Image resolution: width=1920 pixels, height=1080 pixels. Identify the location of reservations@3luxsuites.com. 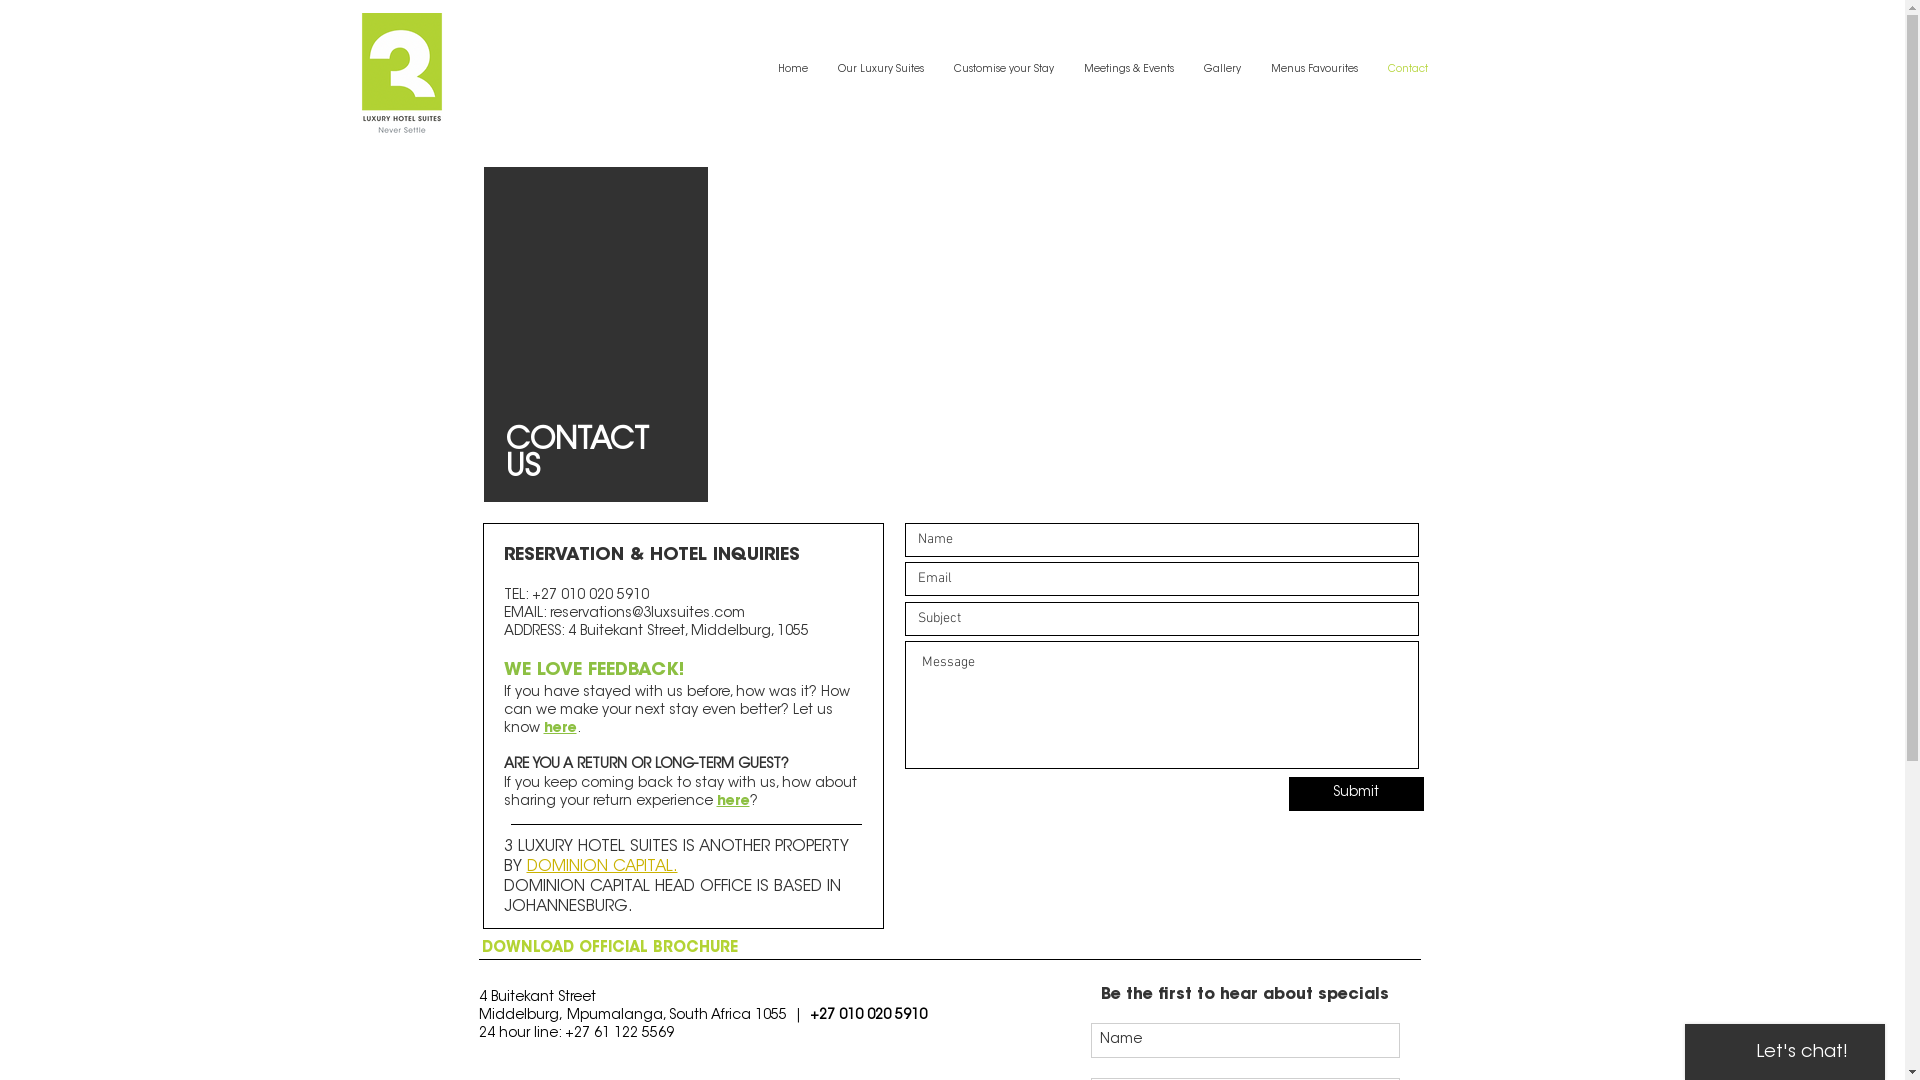
(648, 614).